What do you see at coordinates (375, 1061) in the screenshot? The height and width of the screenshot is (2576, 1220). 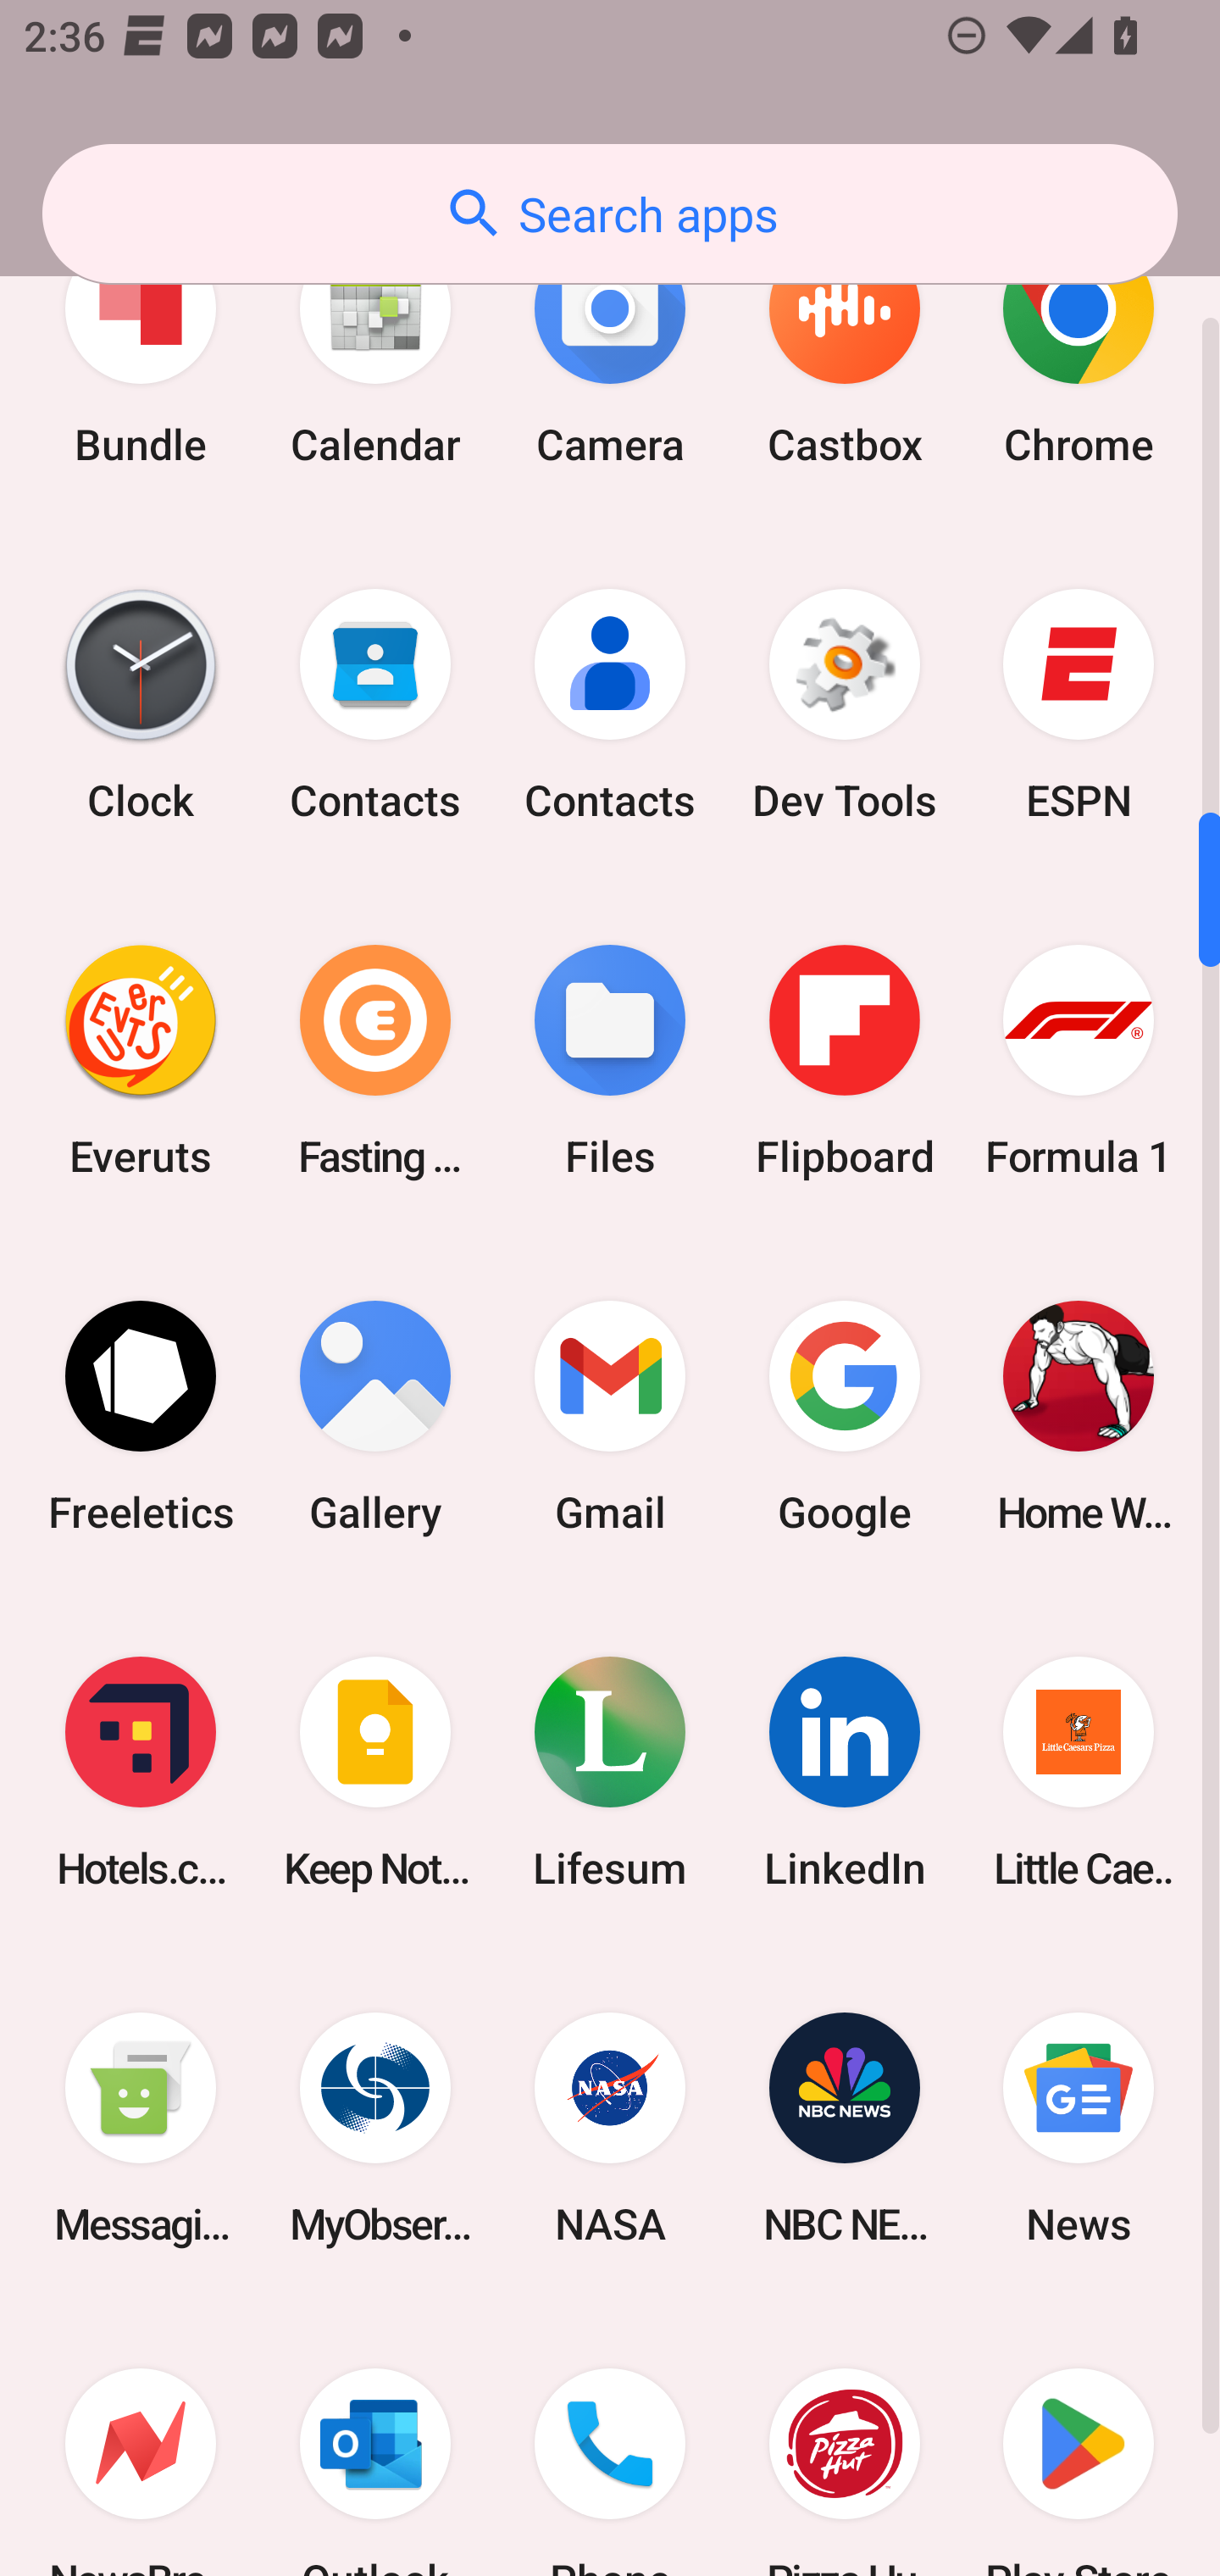 I see `Fasting Coach` at bounding box center [375, 1061].